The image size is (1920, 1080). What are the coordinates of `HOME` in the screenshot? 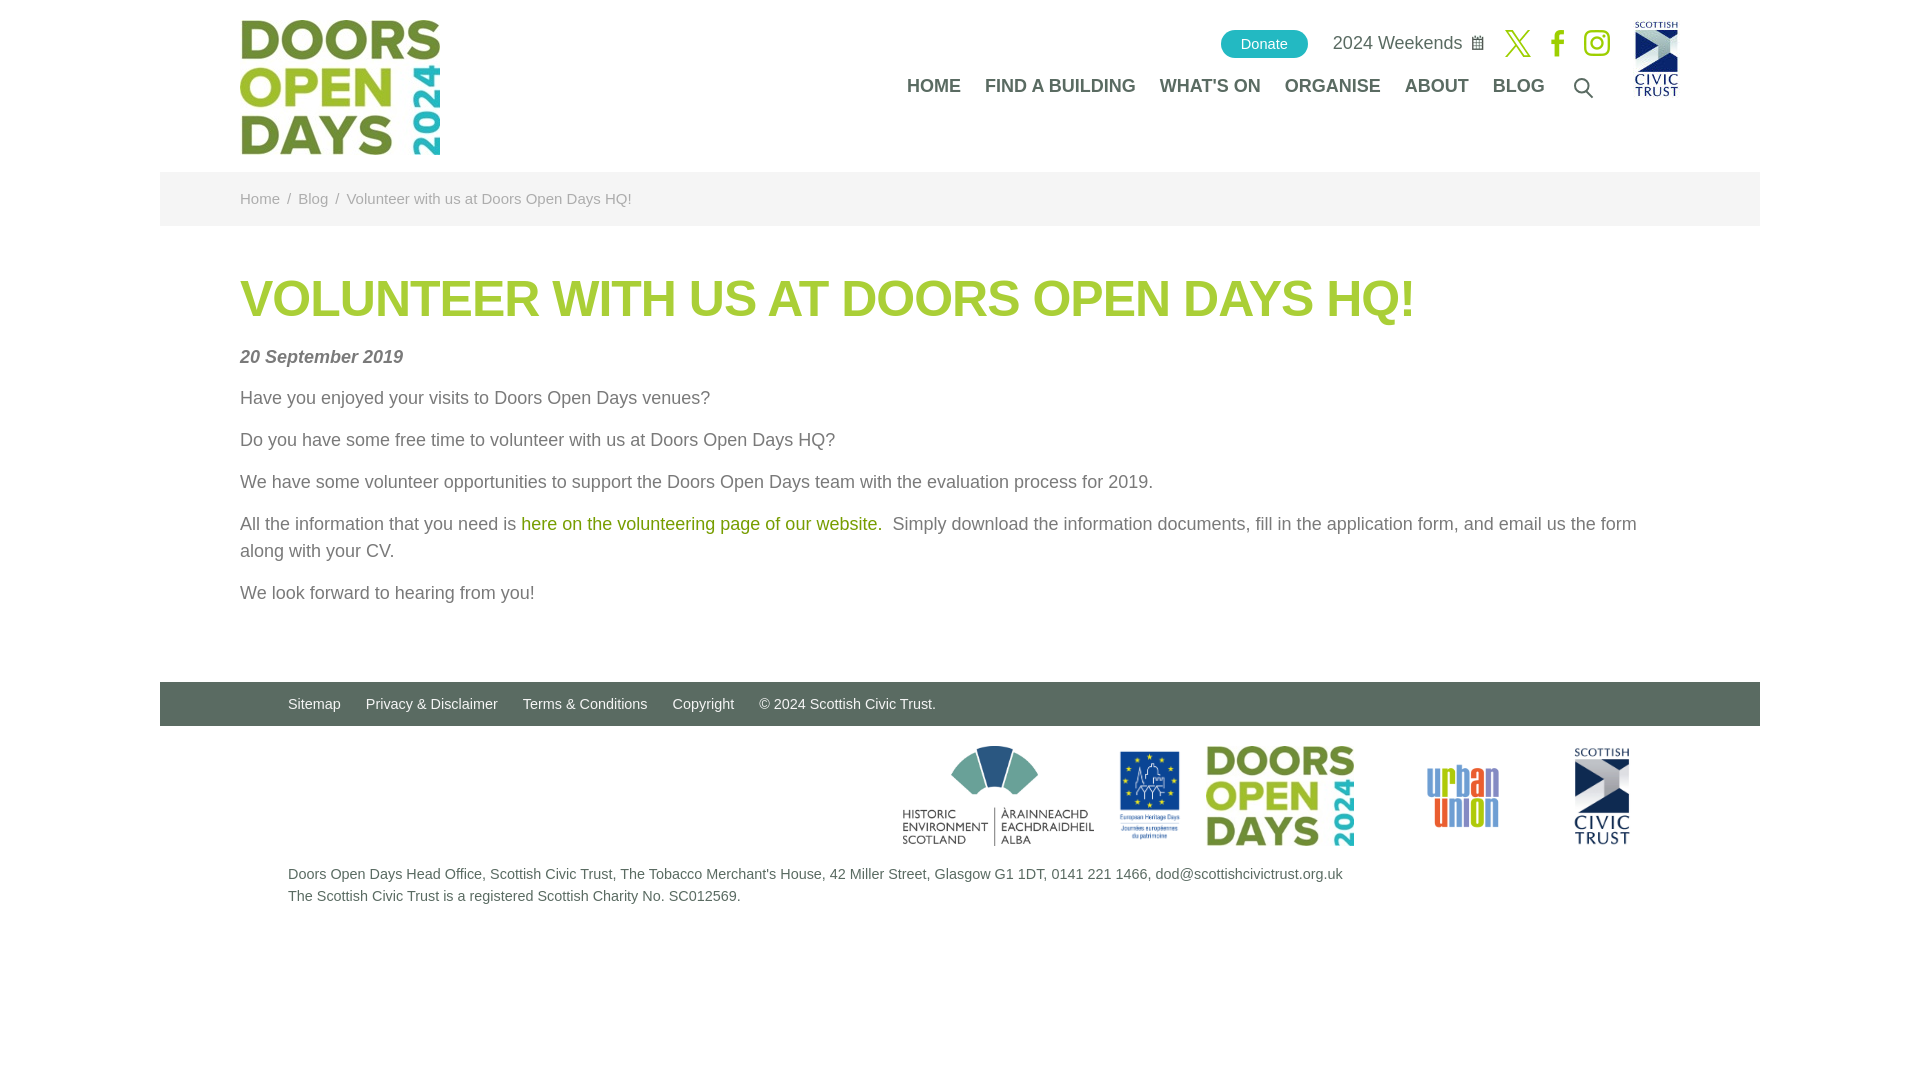 It's located at (934, 84).